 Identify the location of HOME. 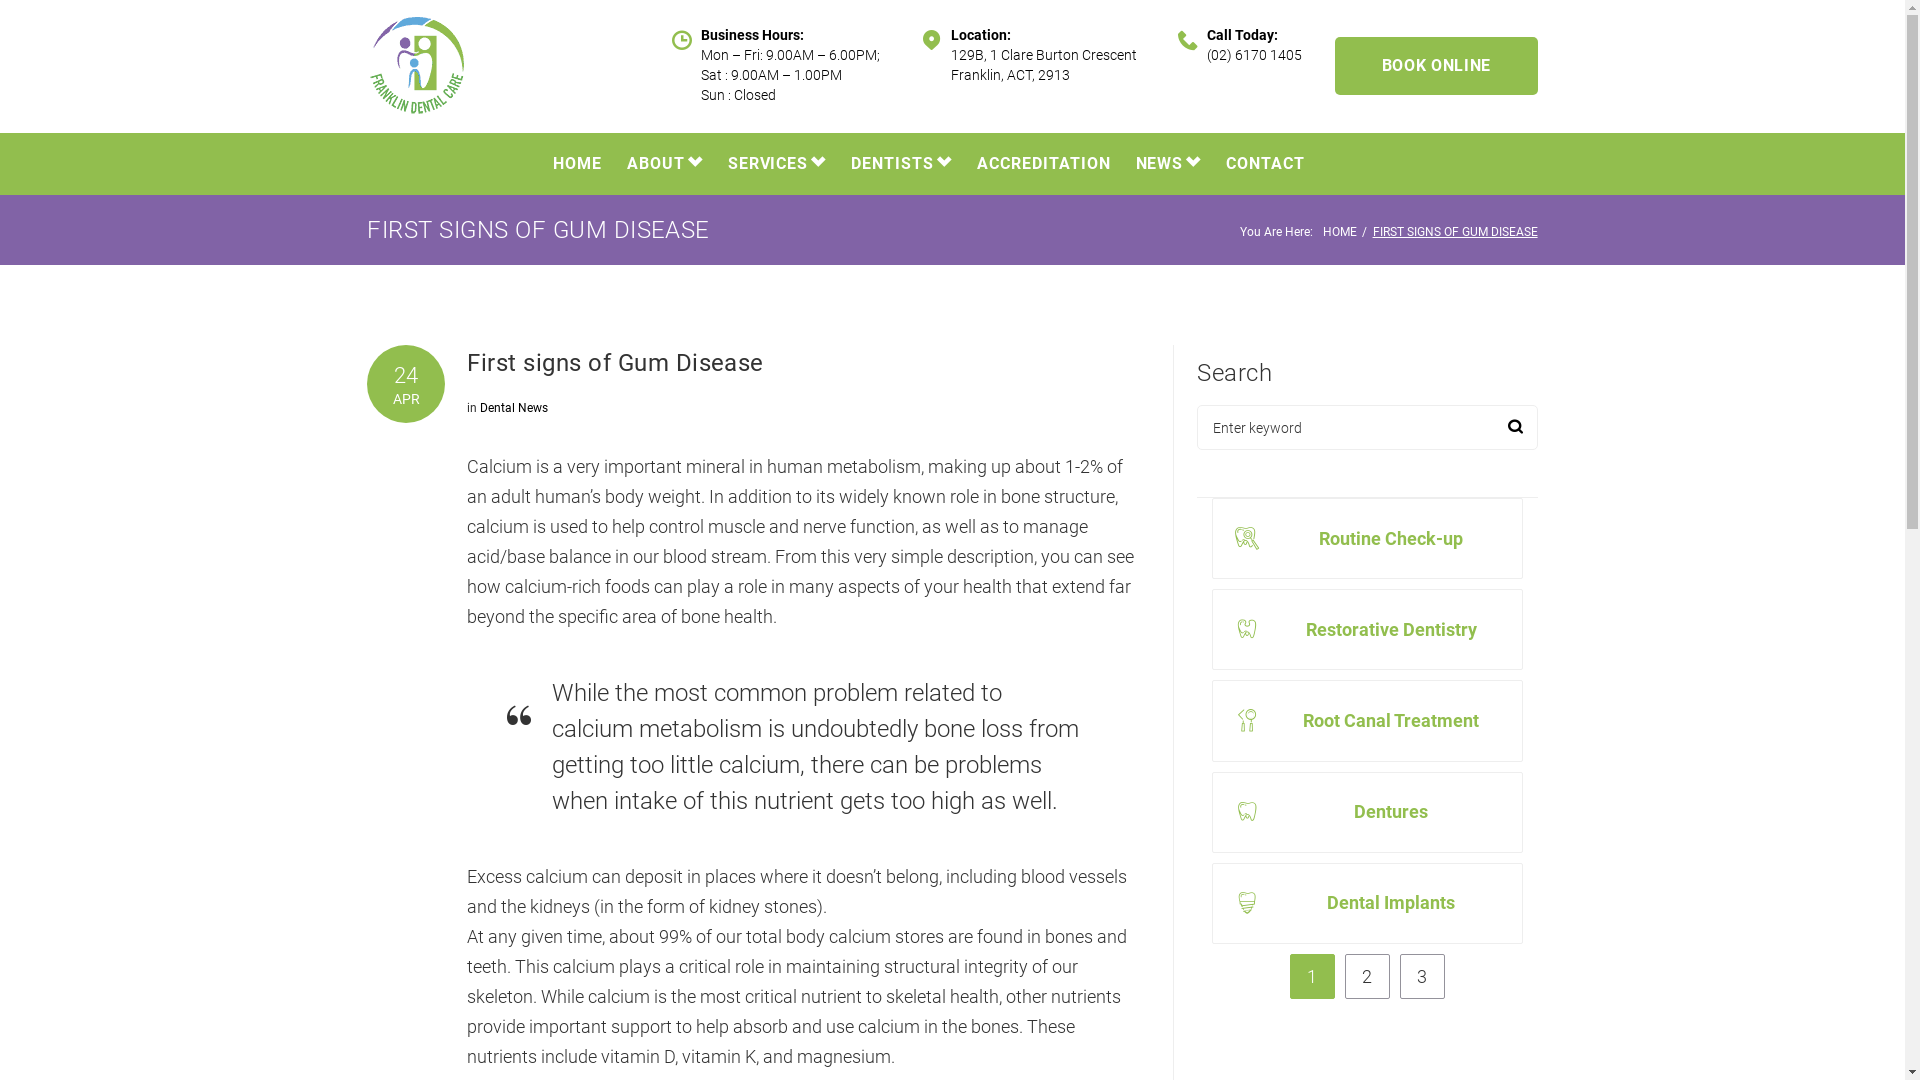
(578, 164).